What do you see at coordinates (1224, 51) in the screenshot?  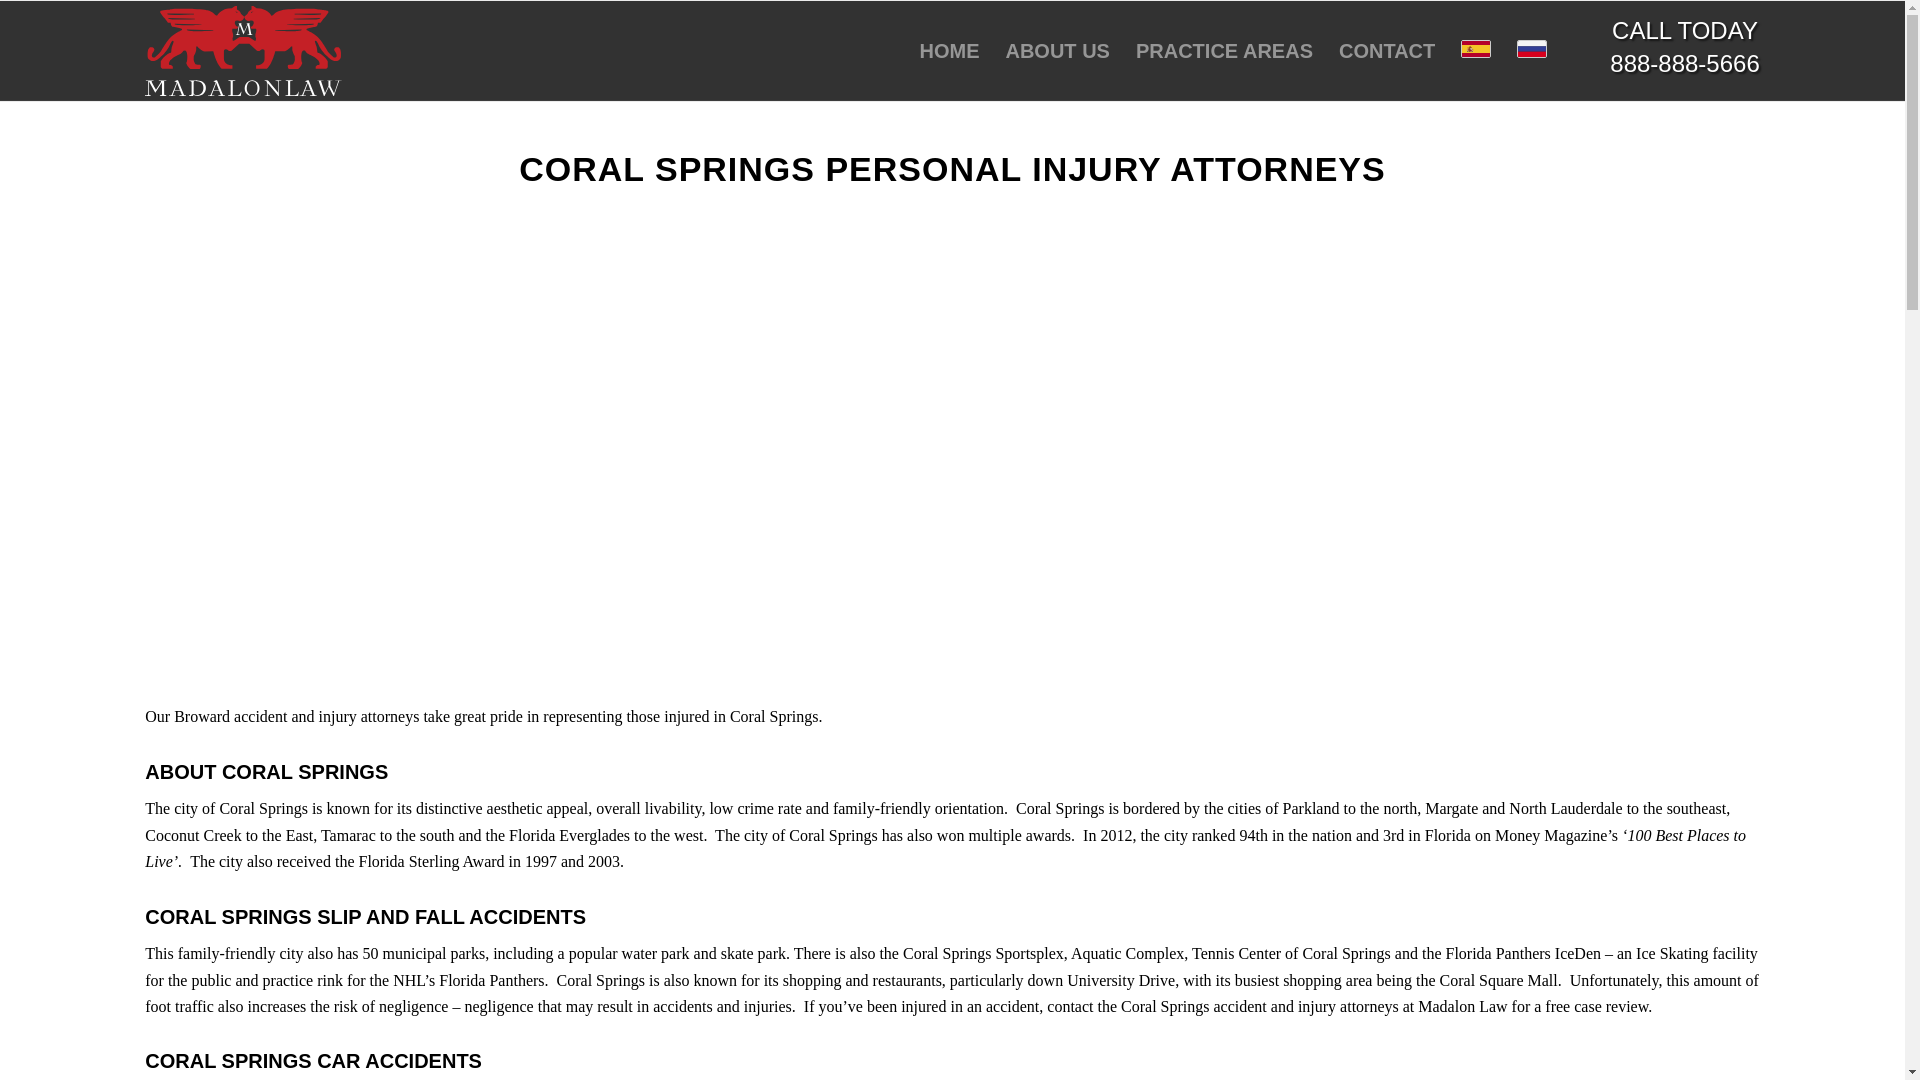 I see `PRACTICE AREAS` at bounding box center [1224, 51].